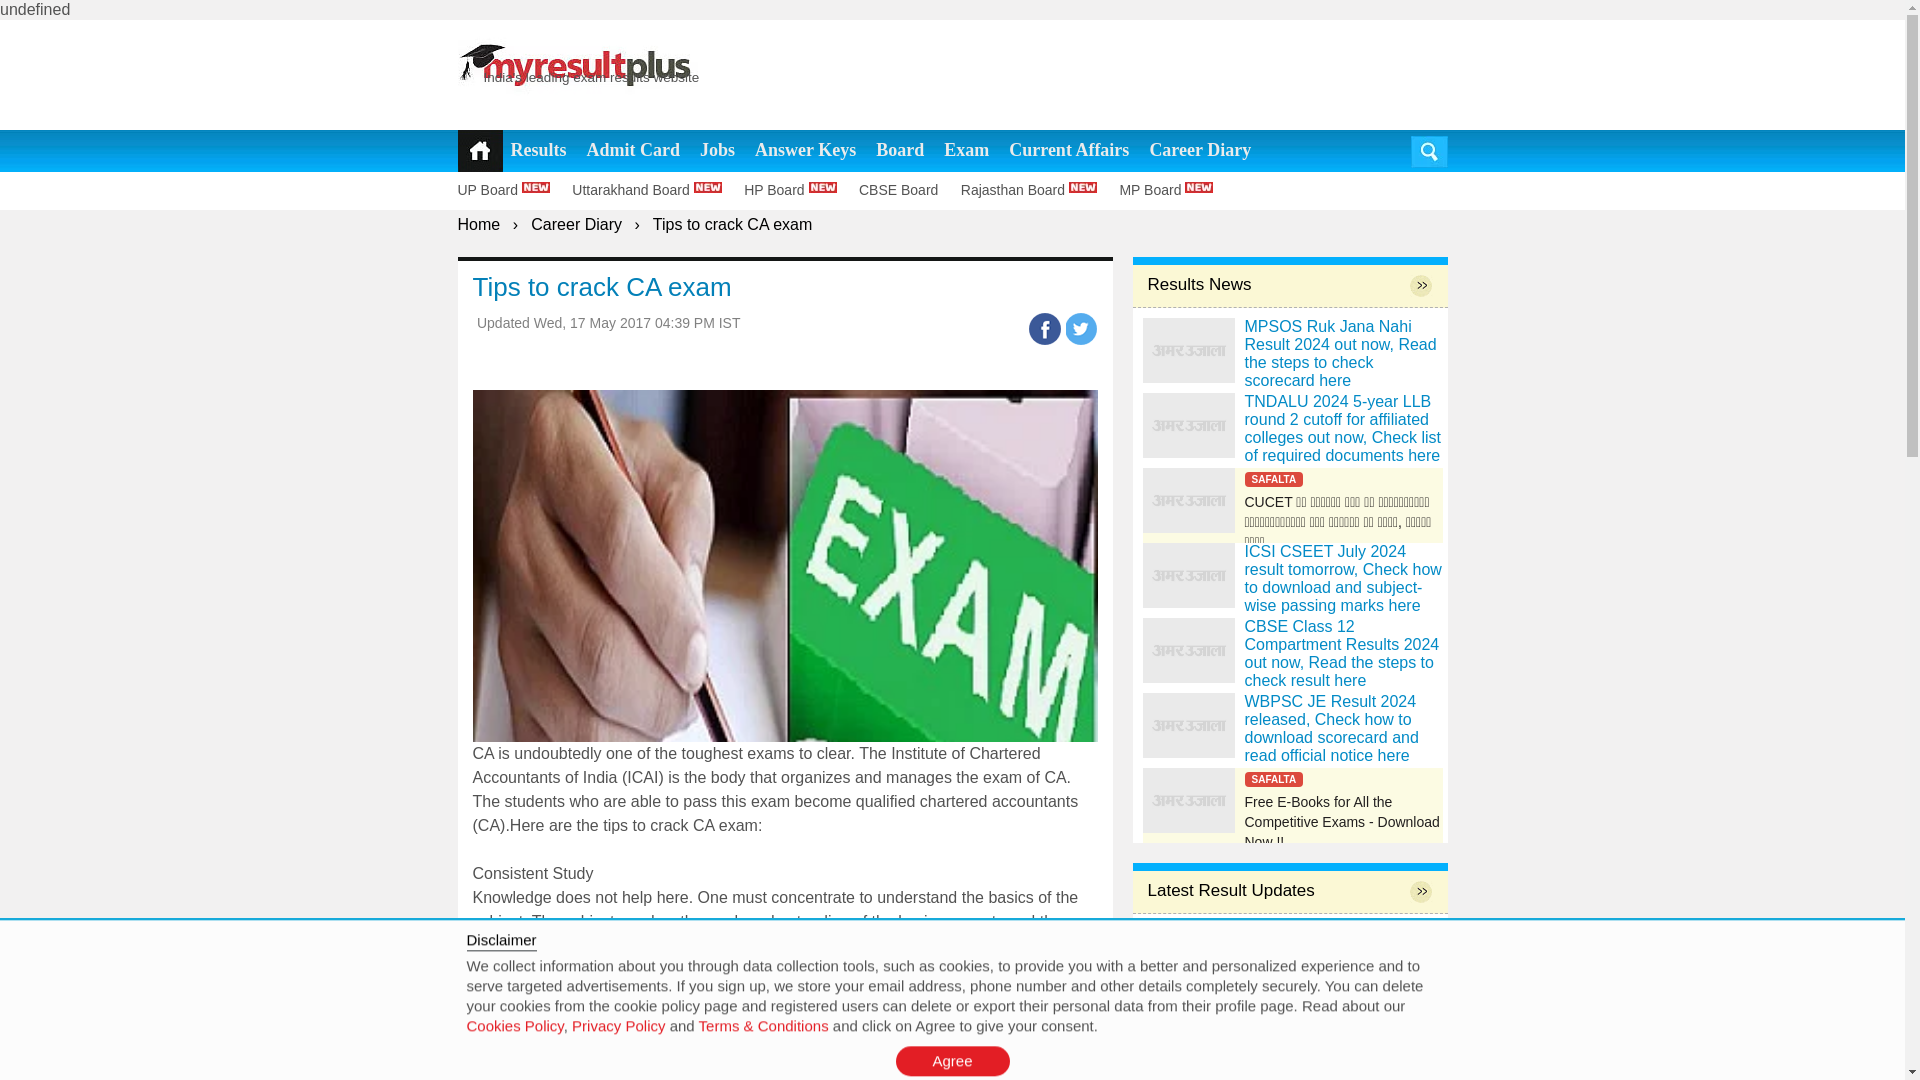 The image size is (1920, 1080). What do you see at coordinates (805, 150) in the screenshot?
I see `Answer Keys` at bounding box center [805, 150].